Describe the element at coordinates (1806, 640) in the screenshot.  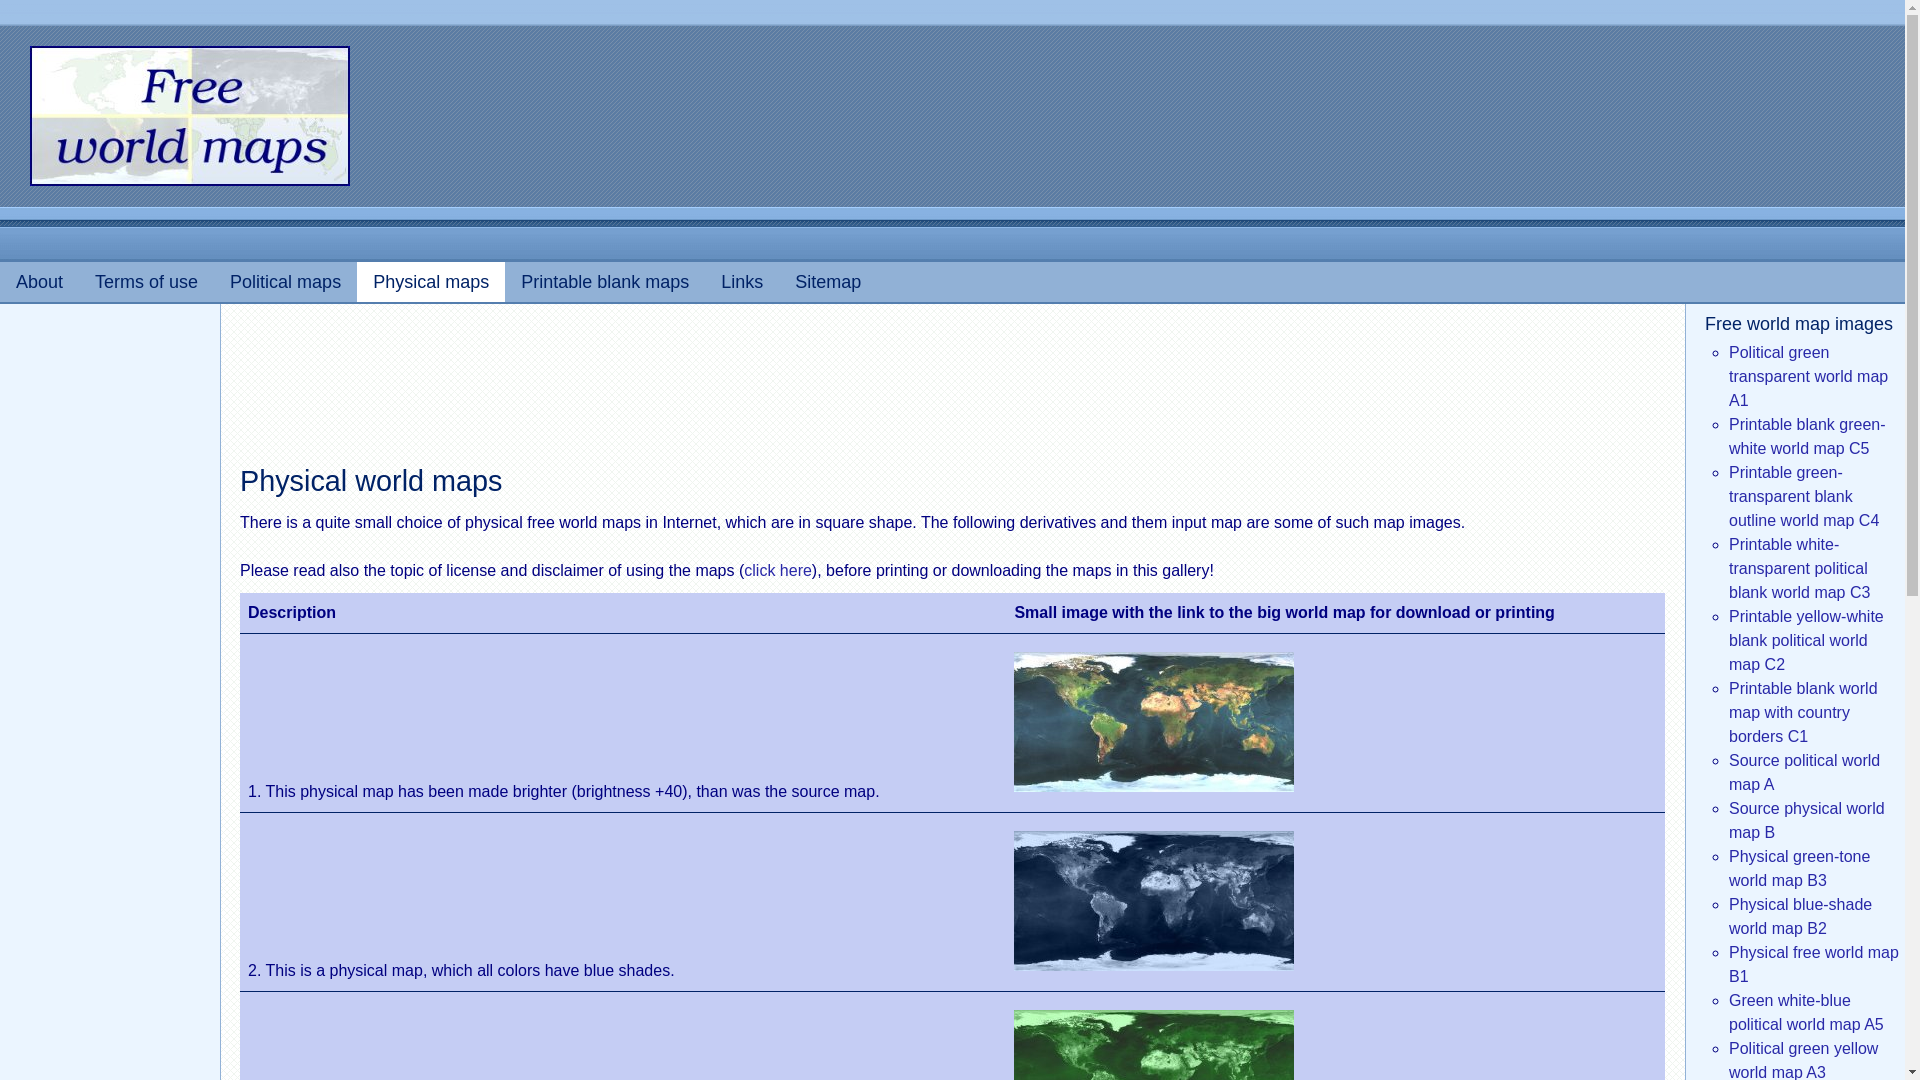
I see `Printable yellow-white blank political world map C2` at that location.